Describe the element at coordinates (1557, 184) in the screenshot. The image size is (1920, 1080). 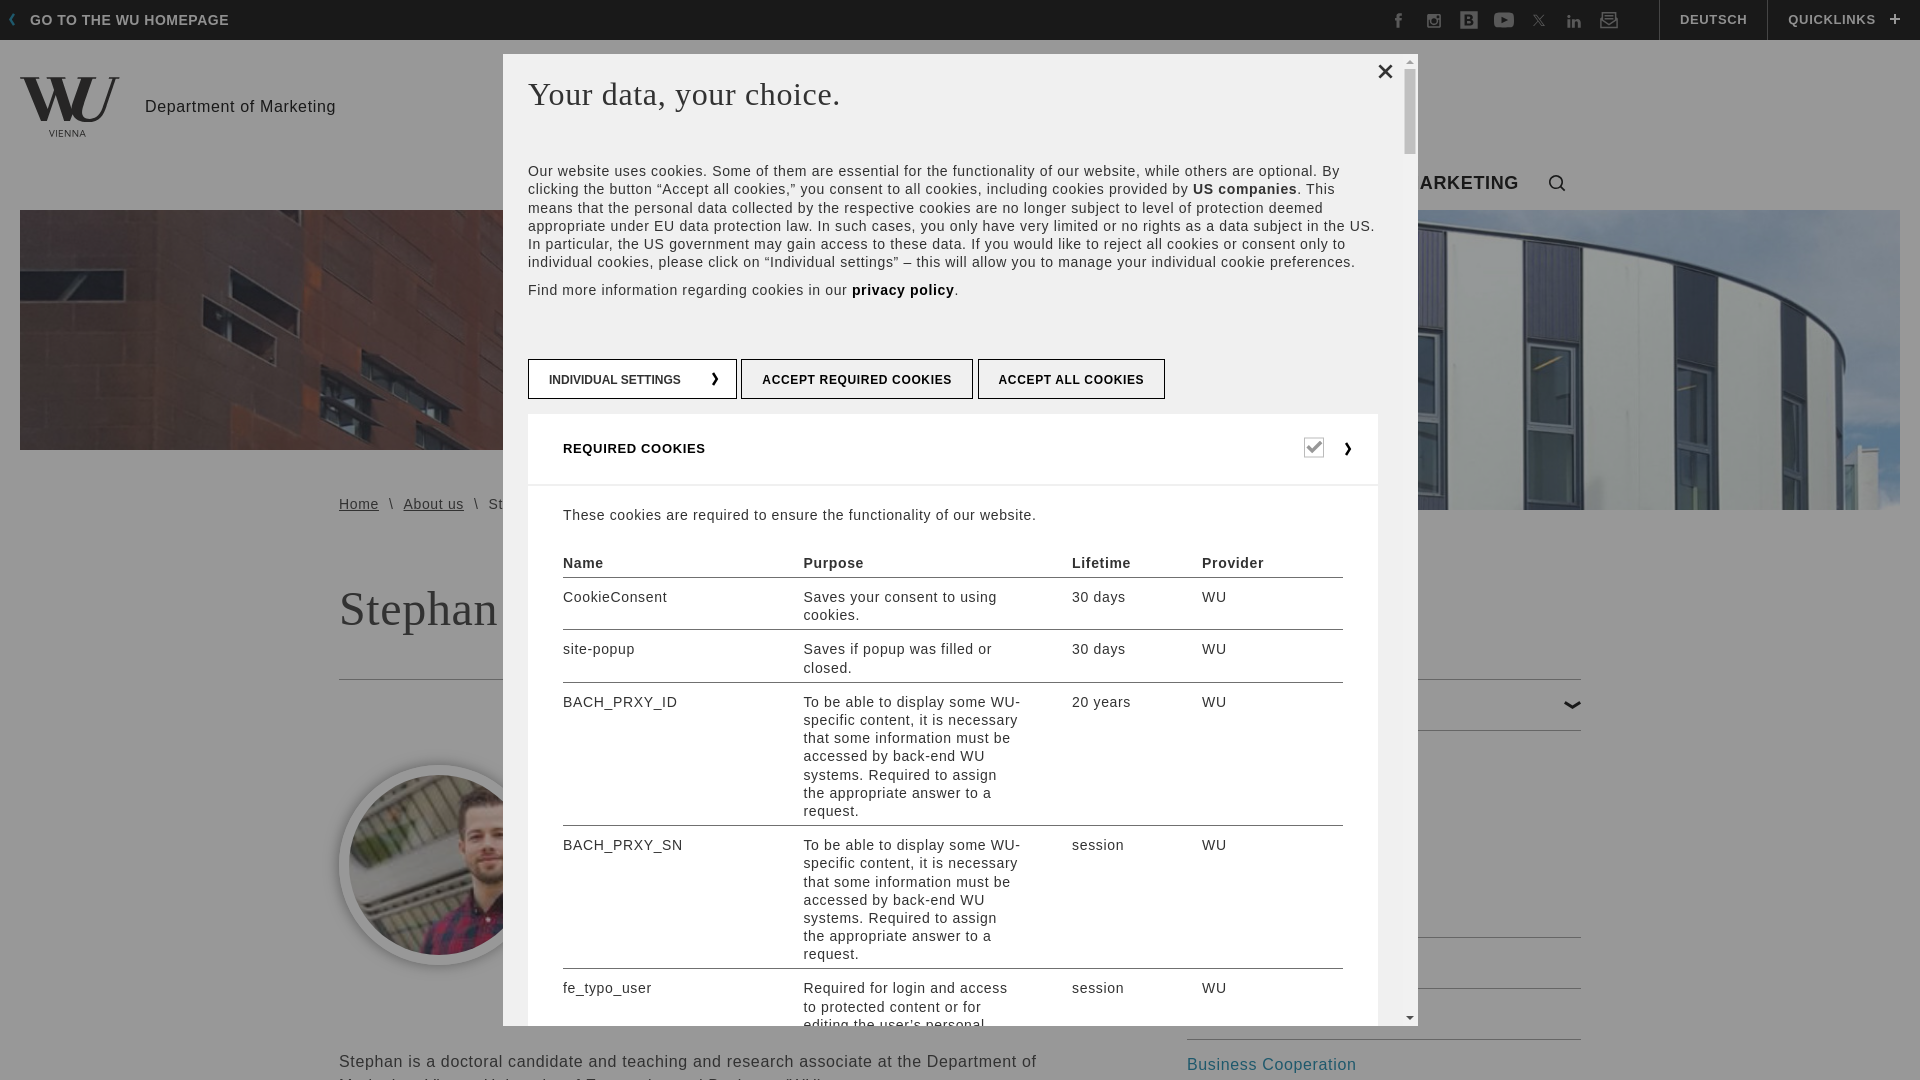
I see `Search` at that location.